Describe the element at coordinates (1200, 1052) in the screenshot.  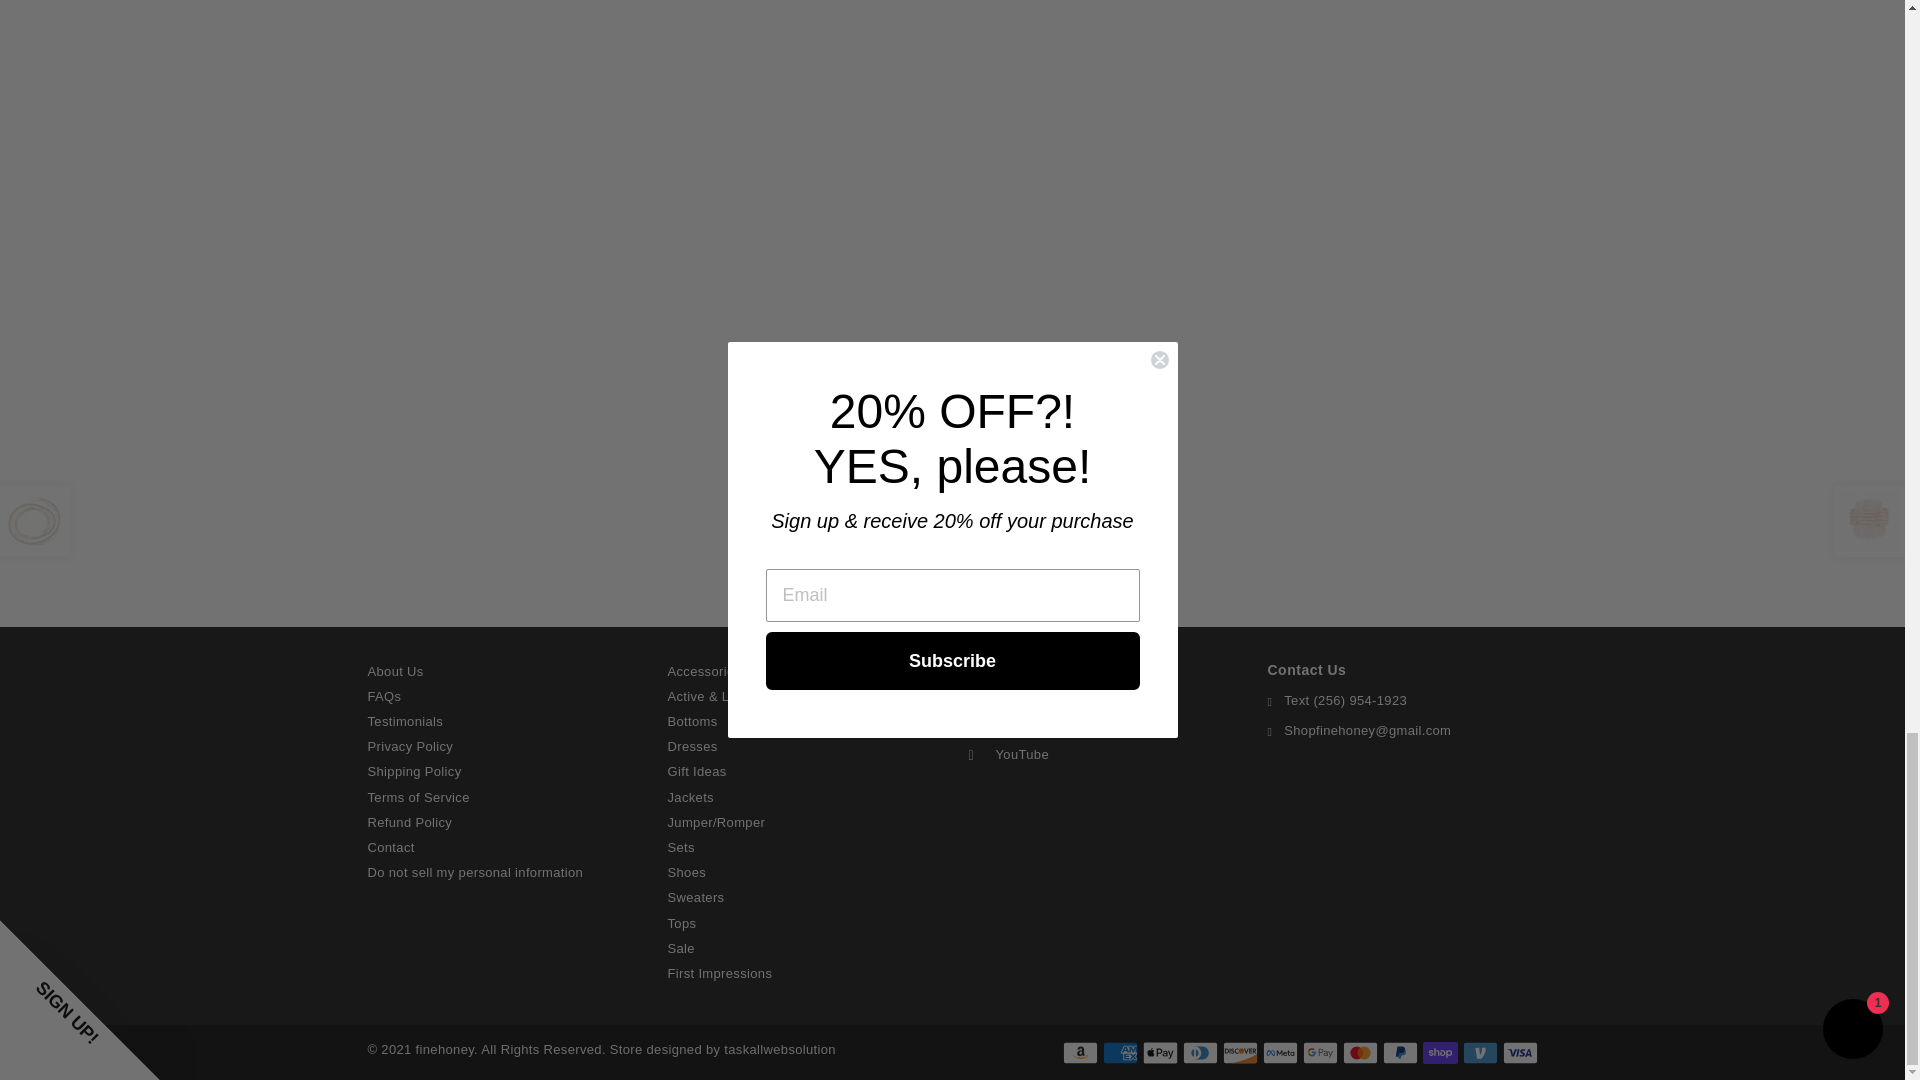
I see `Diners Club` at that location.